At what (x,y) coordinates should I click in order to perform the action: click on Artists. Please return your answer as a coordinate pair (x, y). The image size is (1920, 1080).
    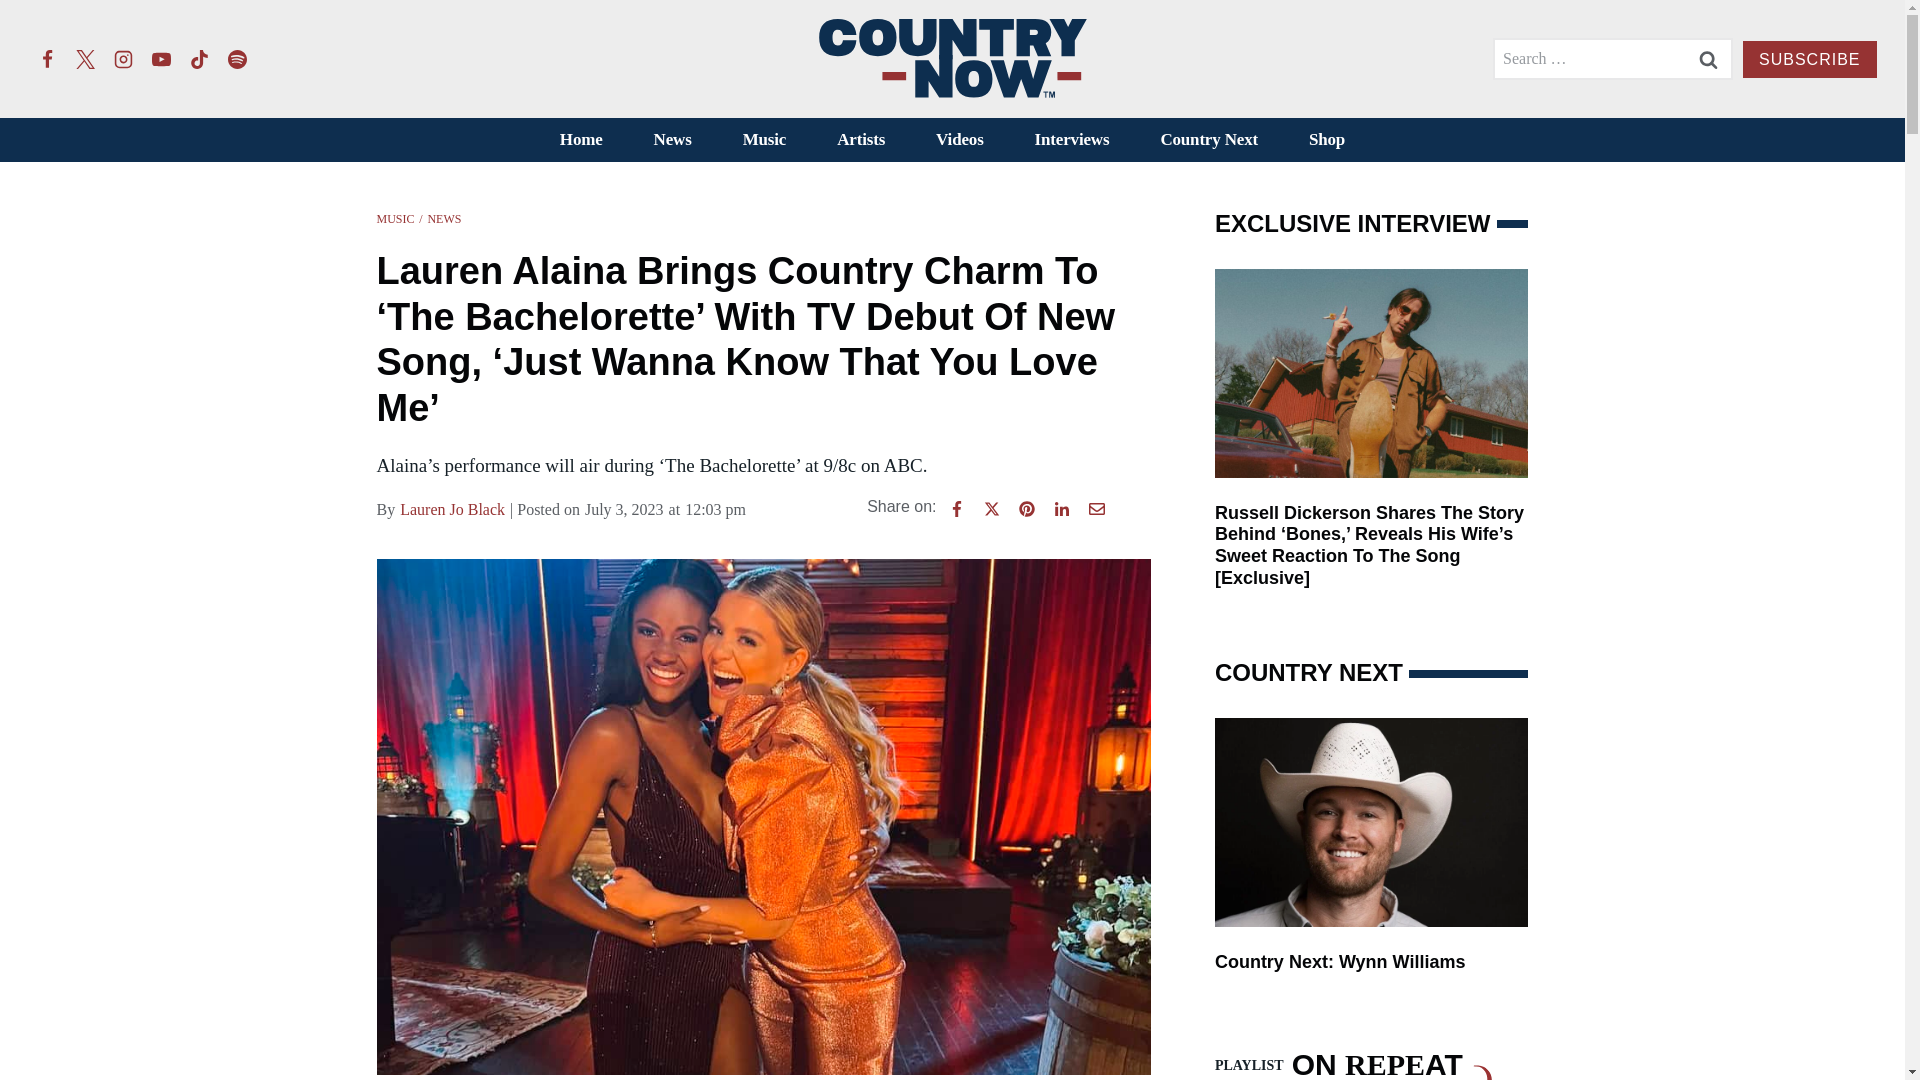
    Looking at the image, I should click on (861, 140).